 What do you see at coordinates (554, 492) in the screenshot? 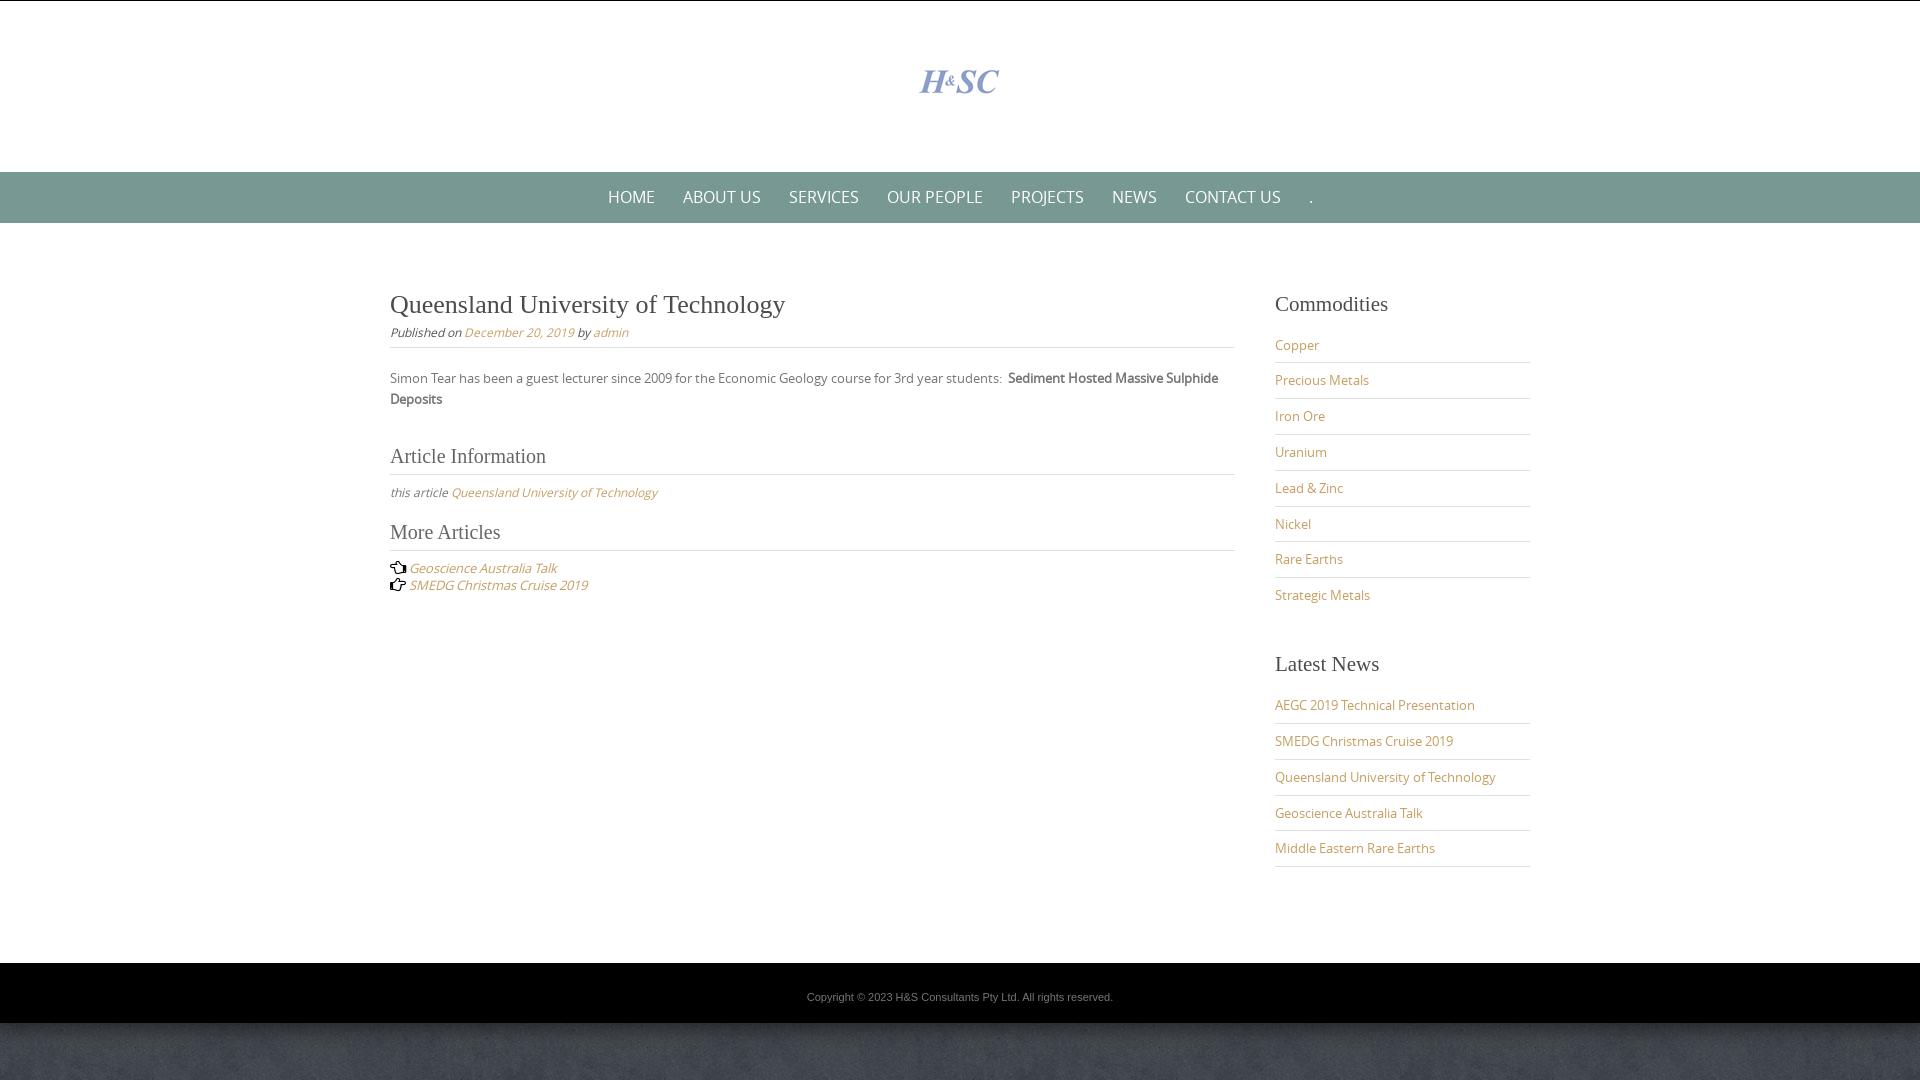
I see `Queensland University of Technology` at bounding box center [554, 492].